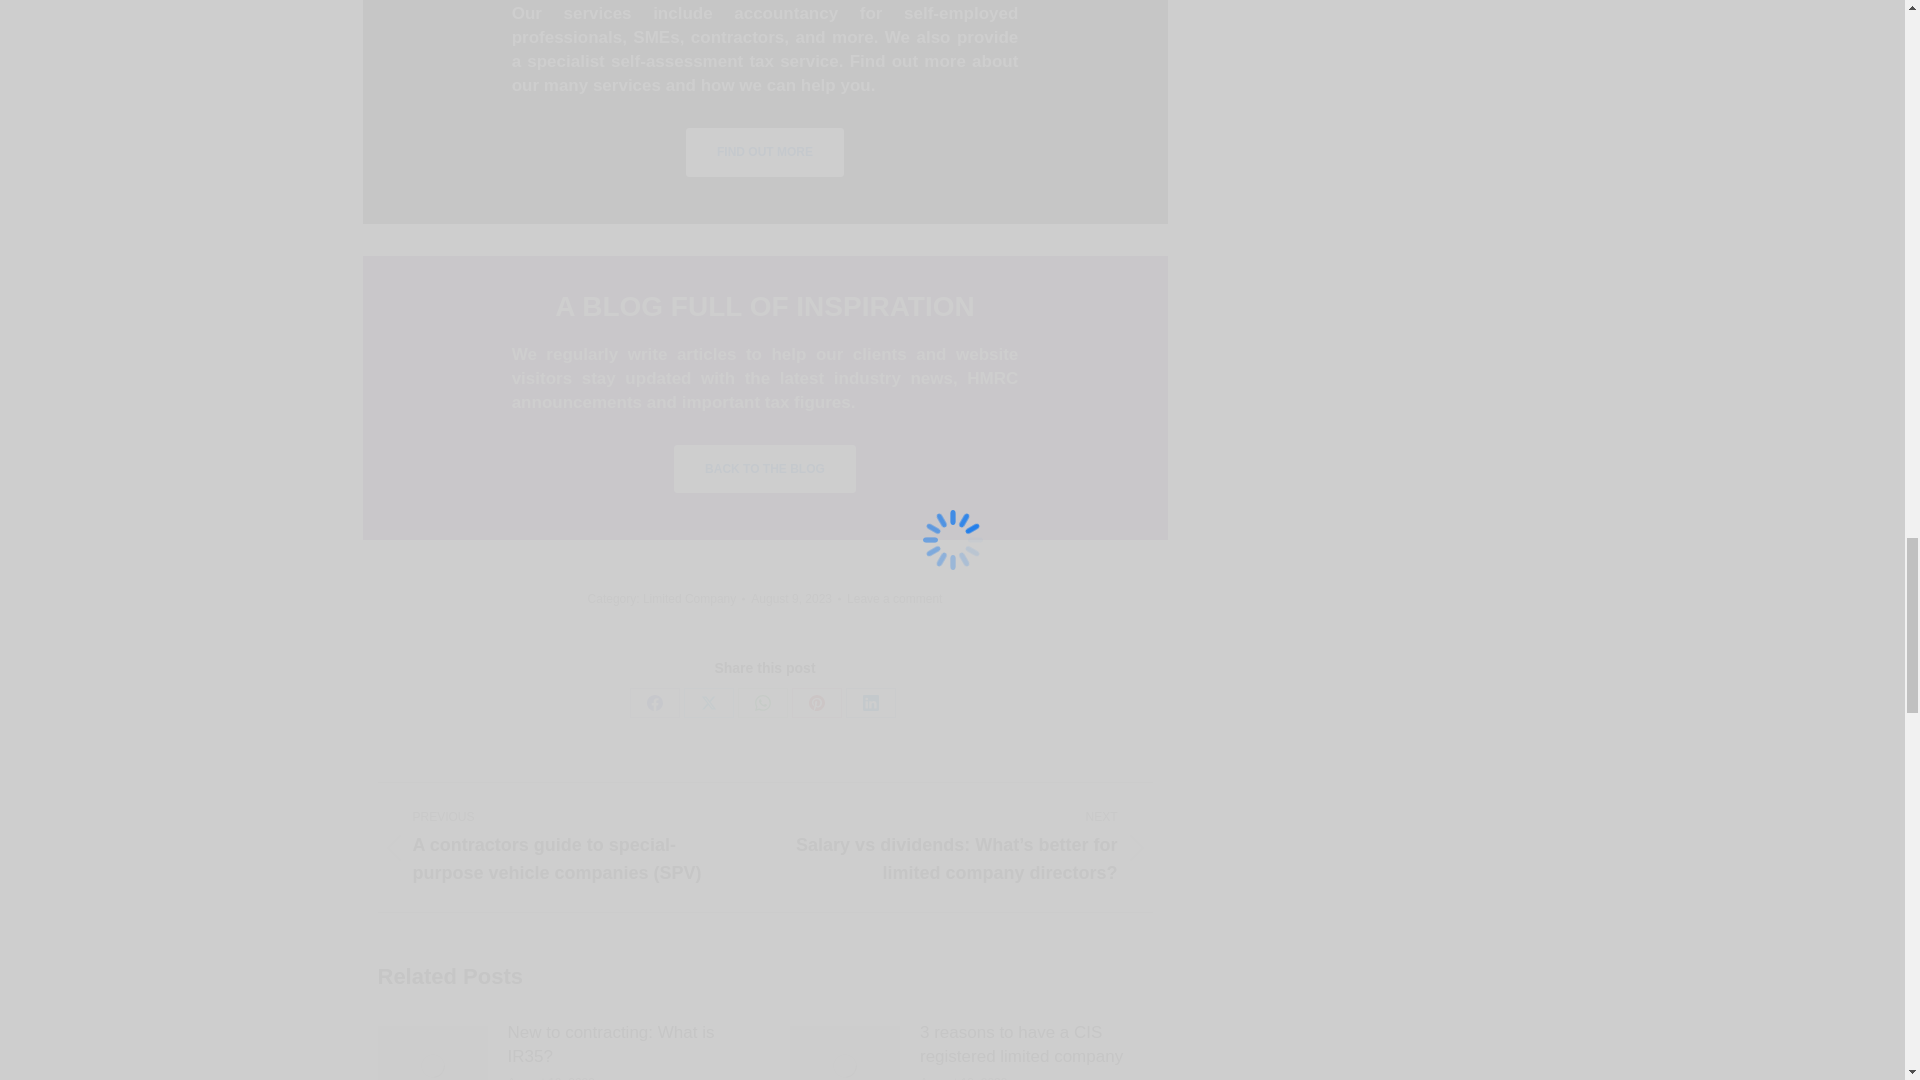 The image size is (1920, 1080). I want to click on WhatsApp, so click(762, 702).